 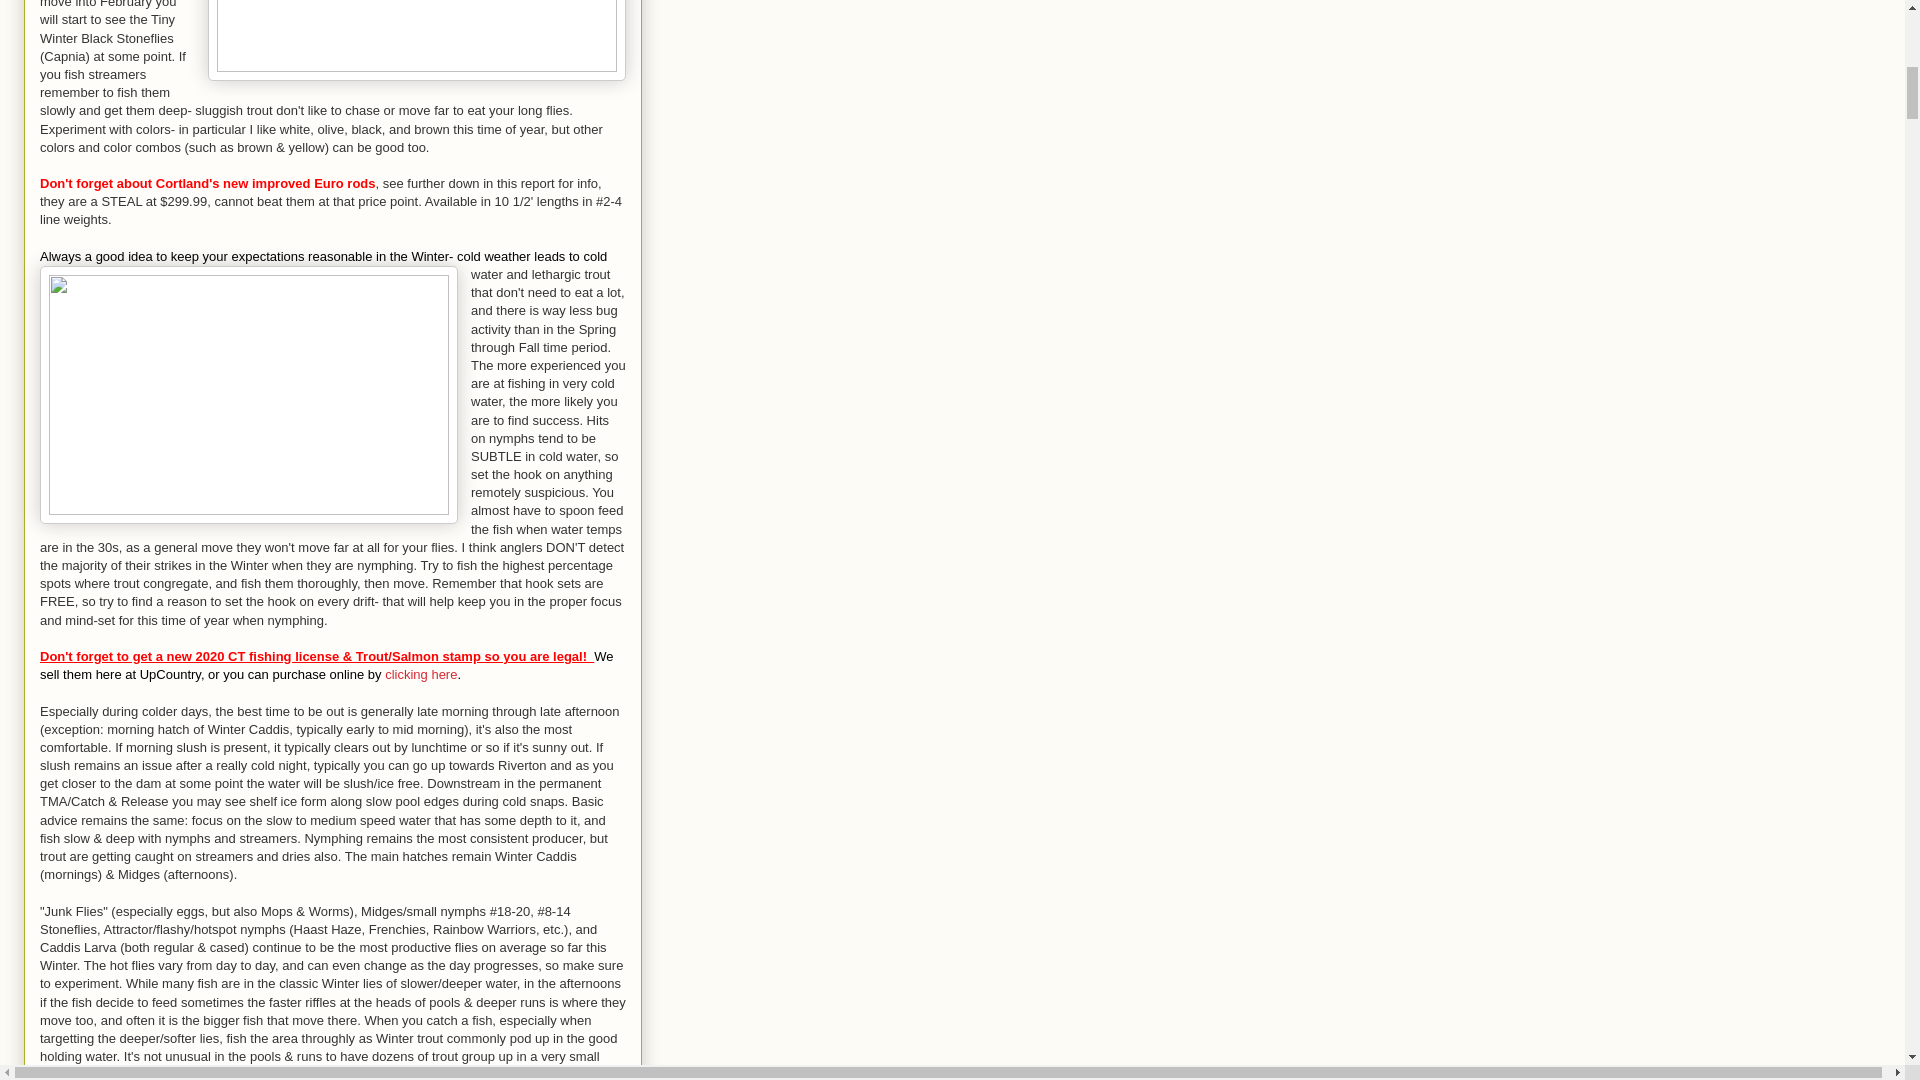 What do you see at coordinates (420, 674) in the screenshot?
I see `clicking here` at bounding box center [420, 674].